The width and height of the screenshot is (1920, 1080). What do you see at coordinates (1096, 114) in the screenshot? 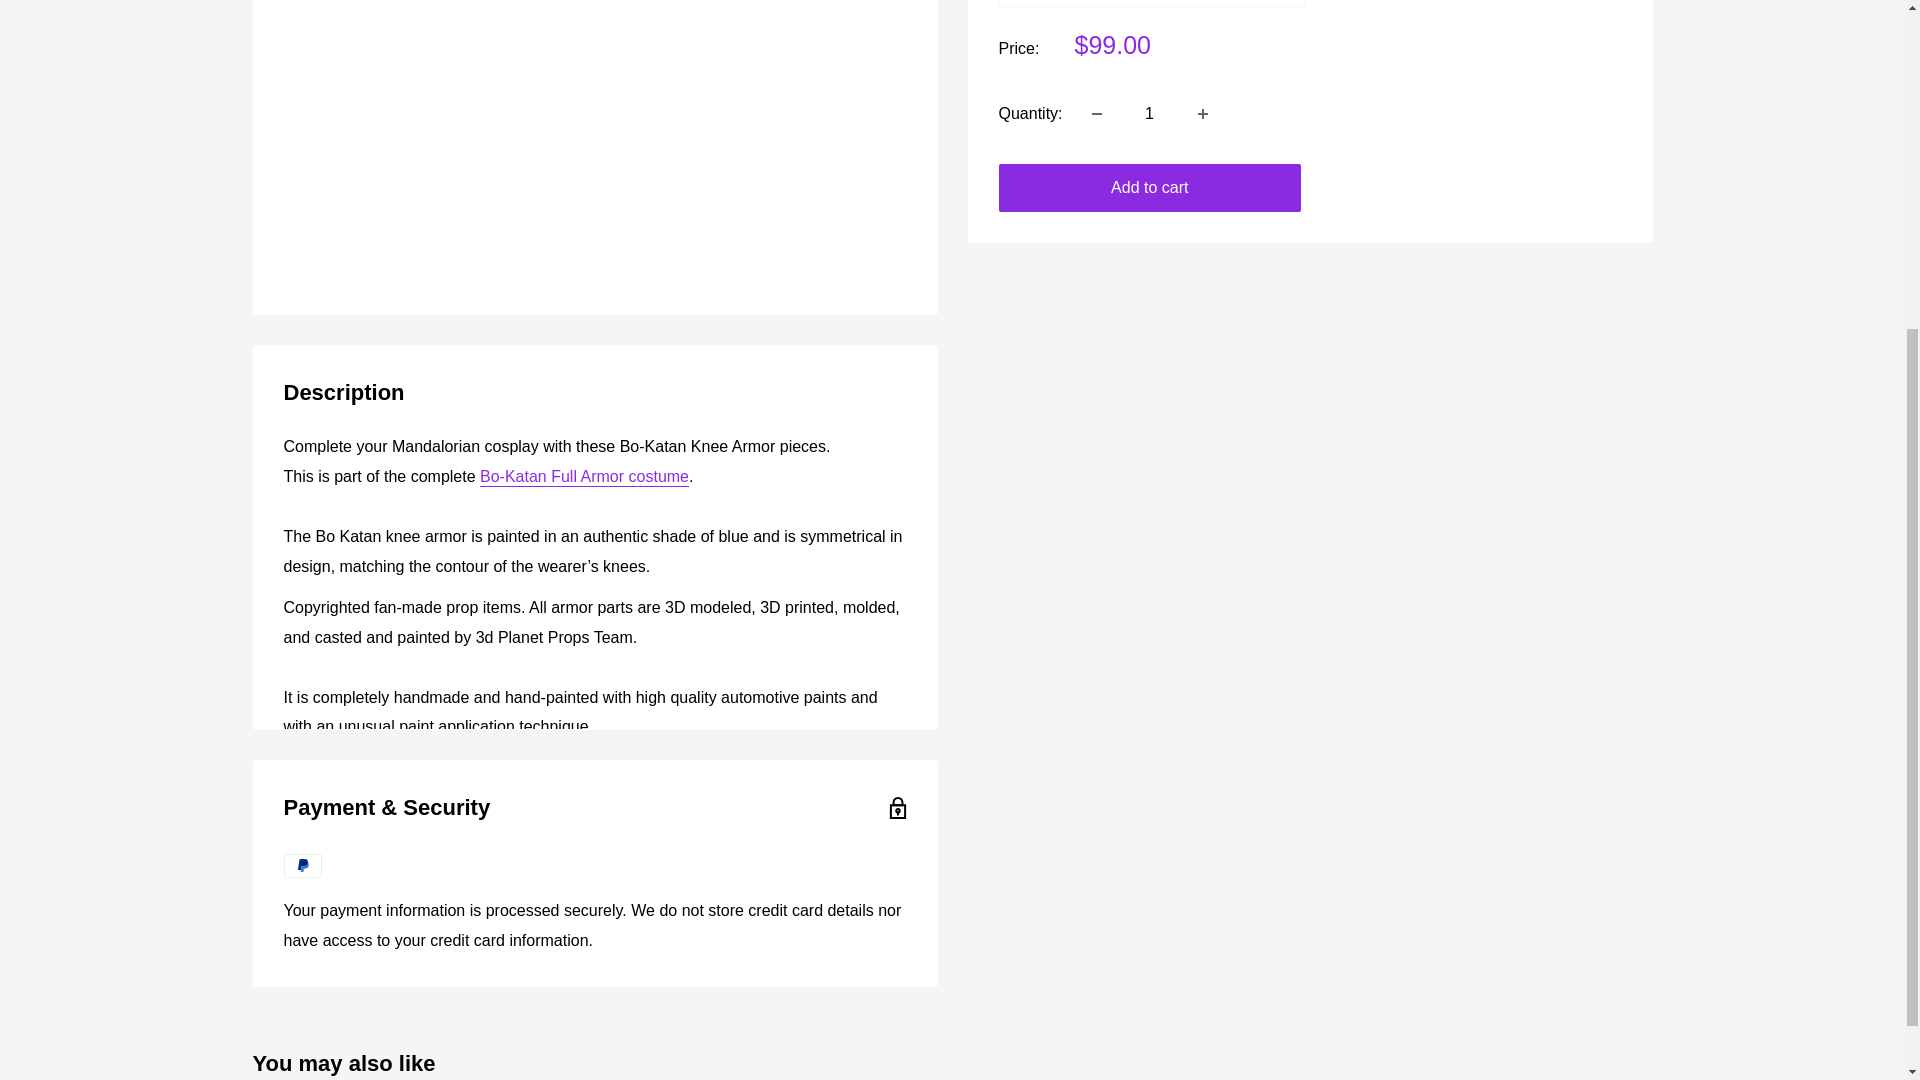
I see `Decrease quantity by 1` at bounding box center [1096, 114].